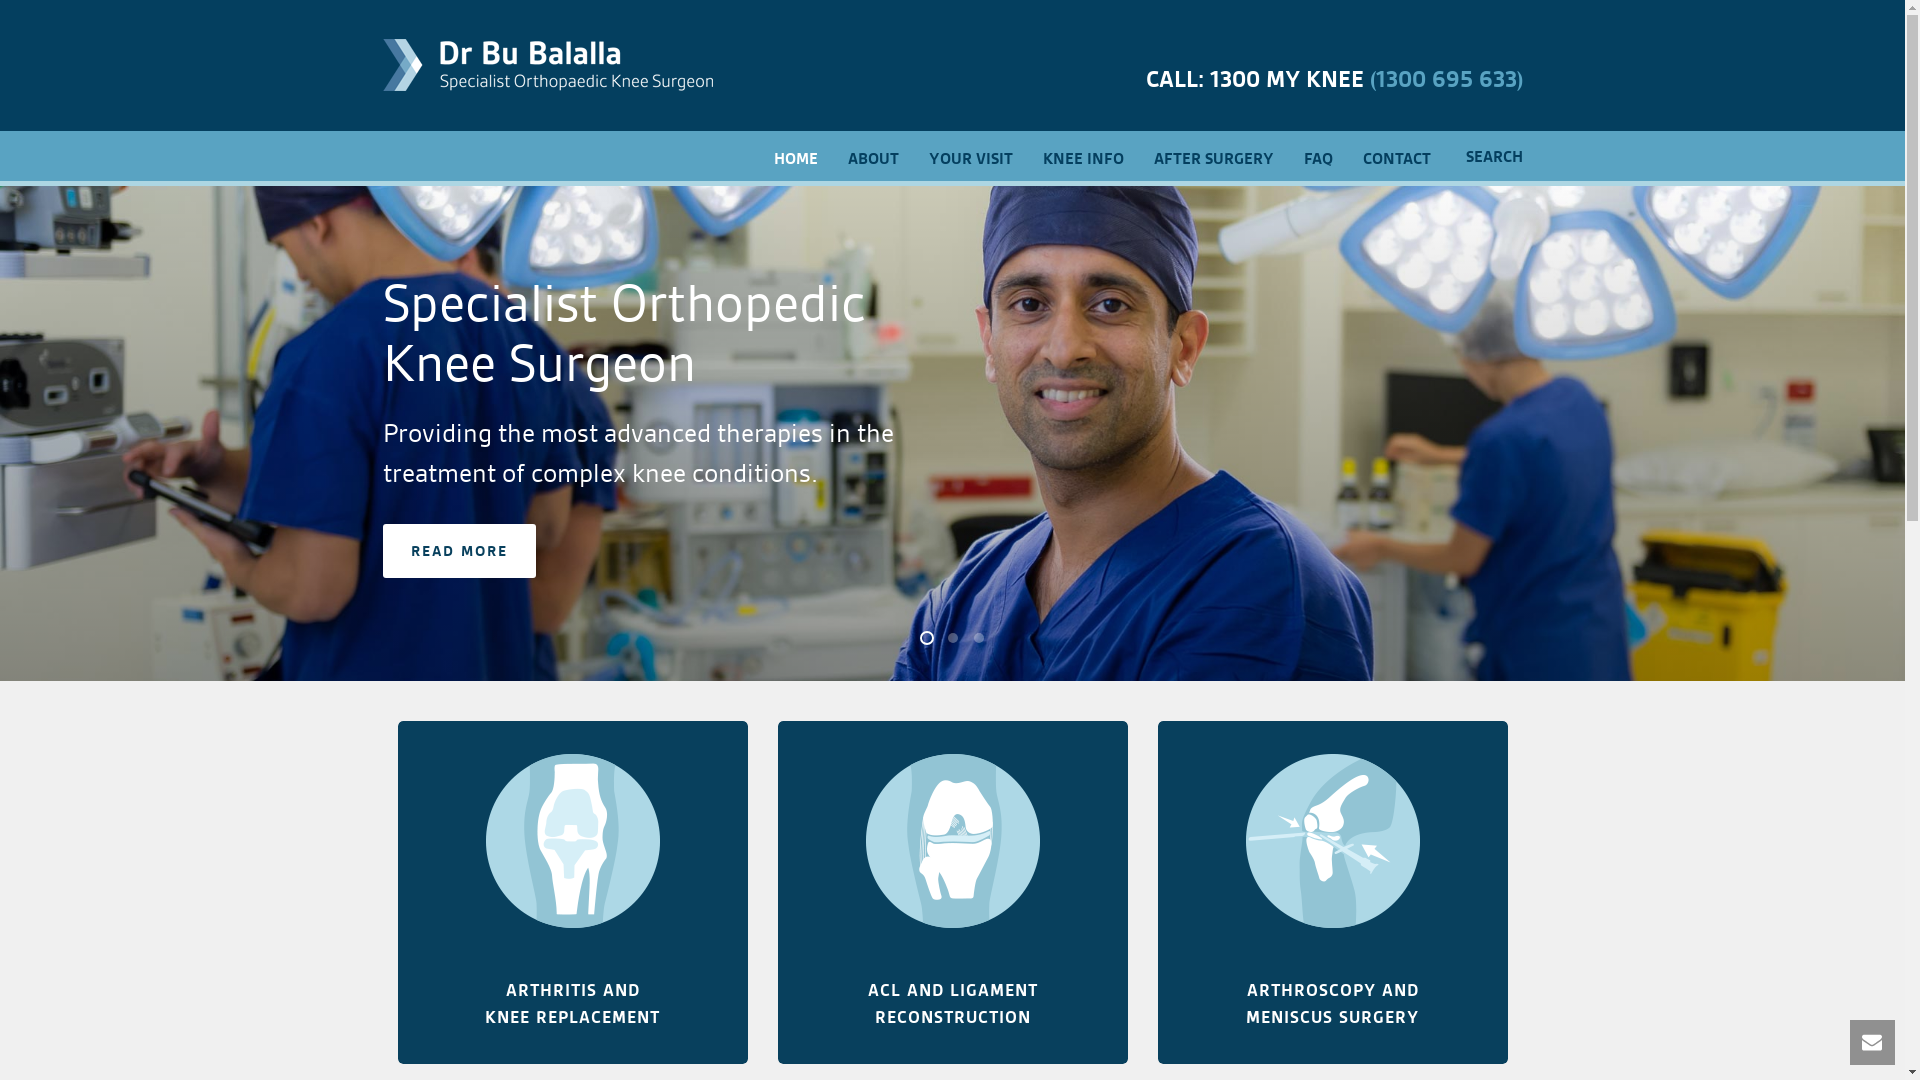 The image size is (1920, 1080). Describe the element at coordinates (971, 157) in the screenshot. I see `YOUR VISIT` at that location.